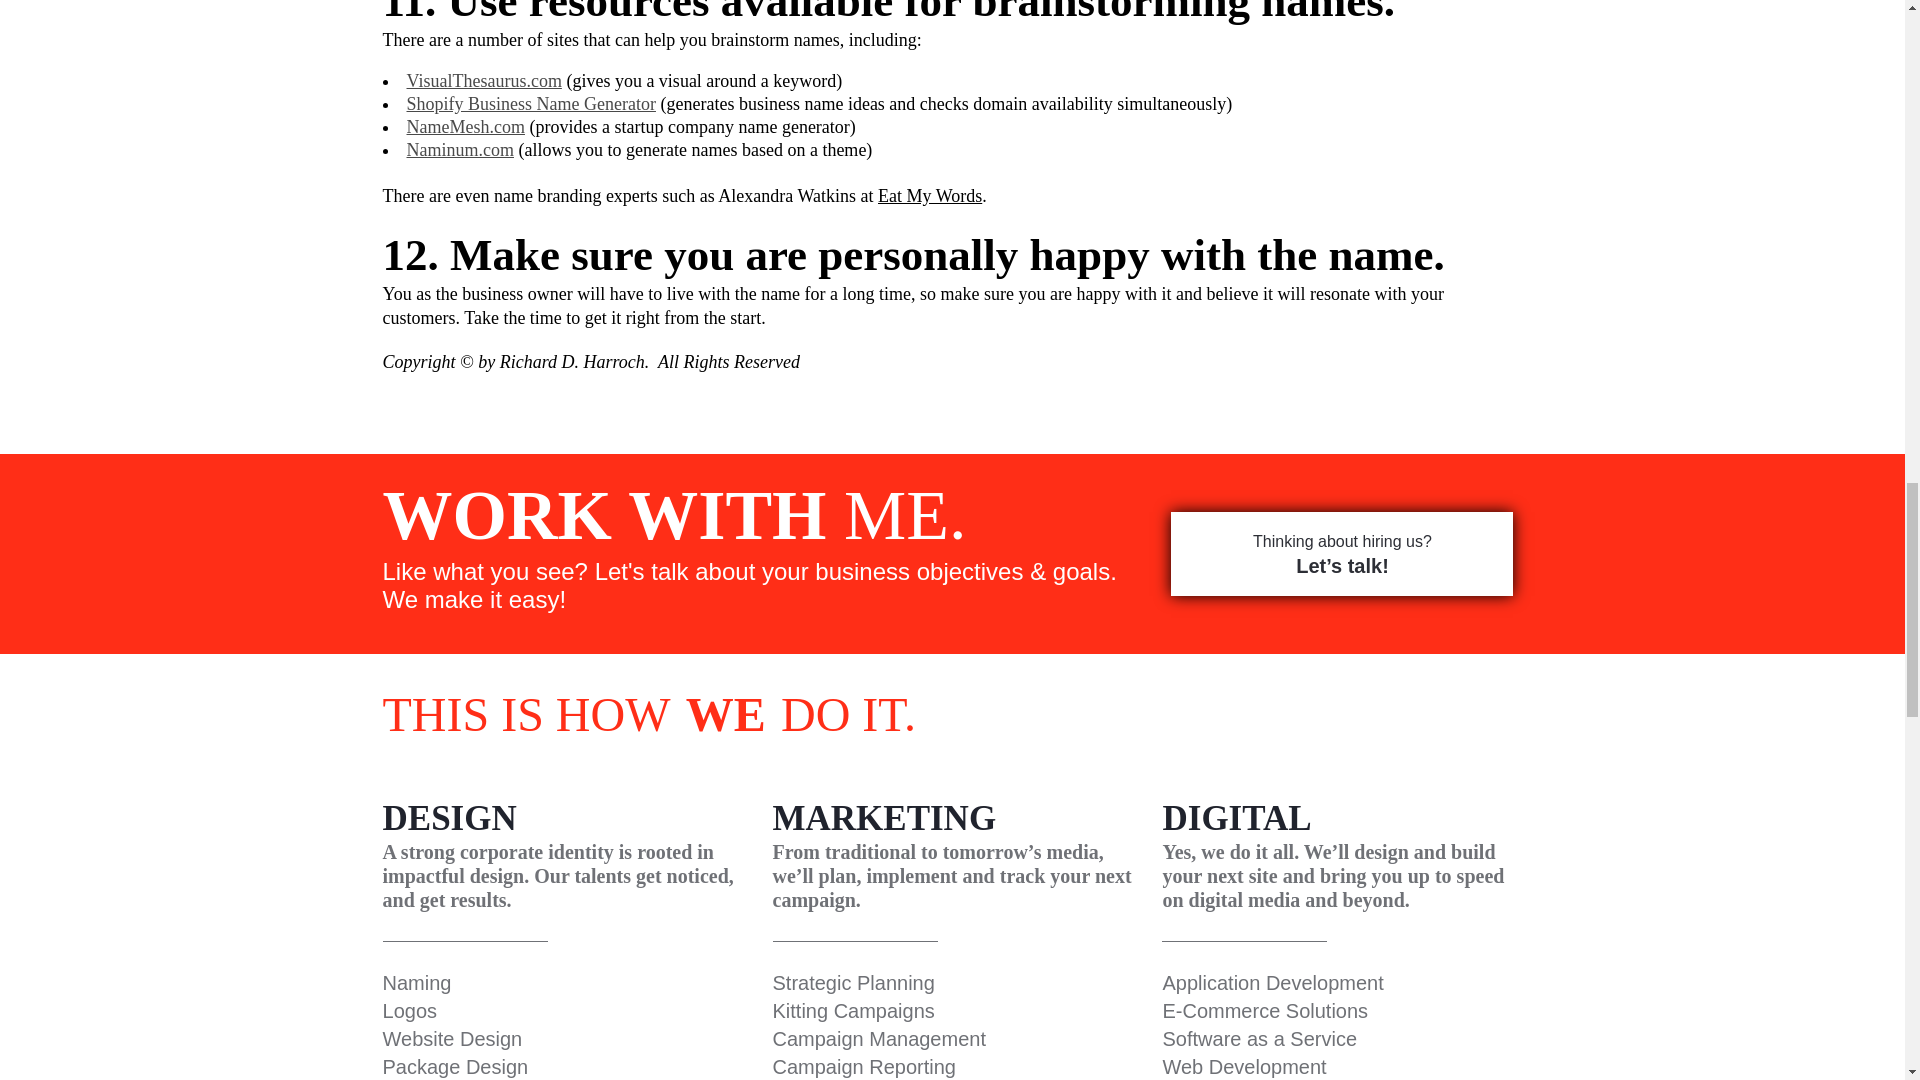 This screenshot has width=1920, height=1080. What do you see at coordinates (878, 1038) in the screenshot?
I see `Campaign Management` at bounding box center [878, 1038].